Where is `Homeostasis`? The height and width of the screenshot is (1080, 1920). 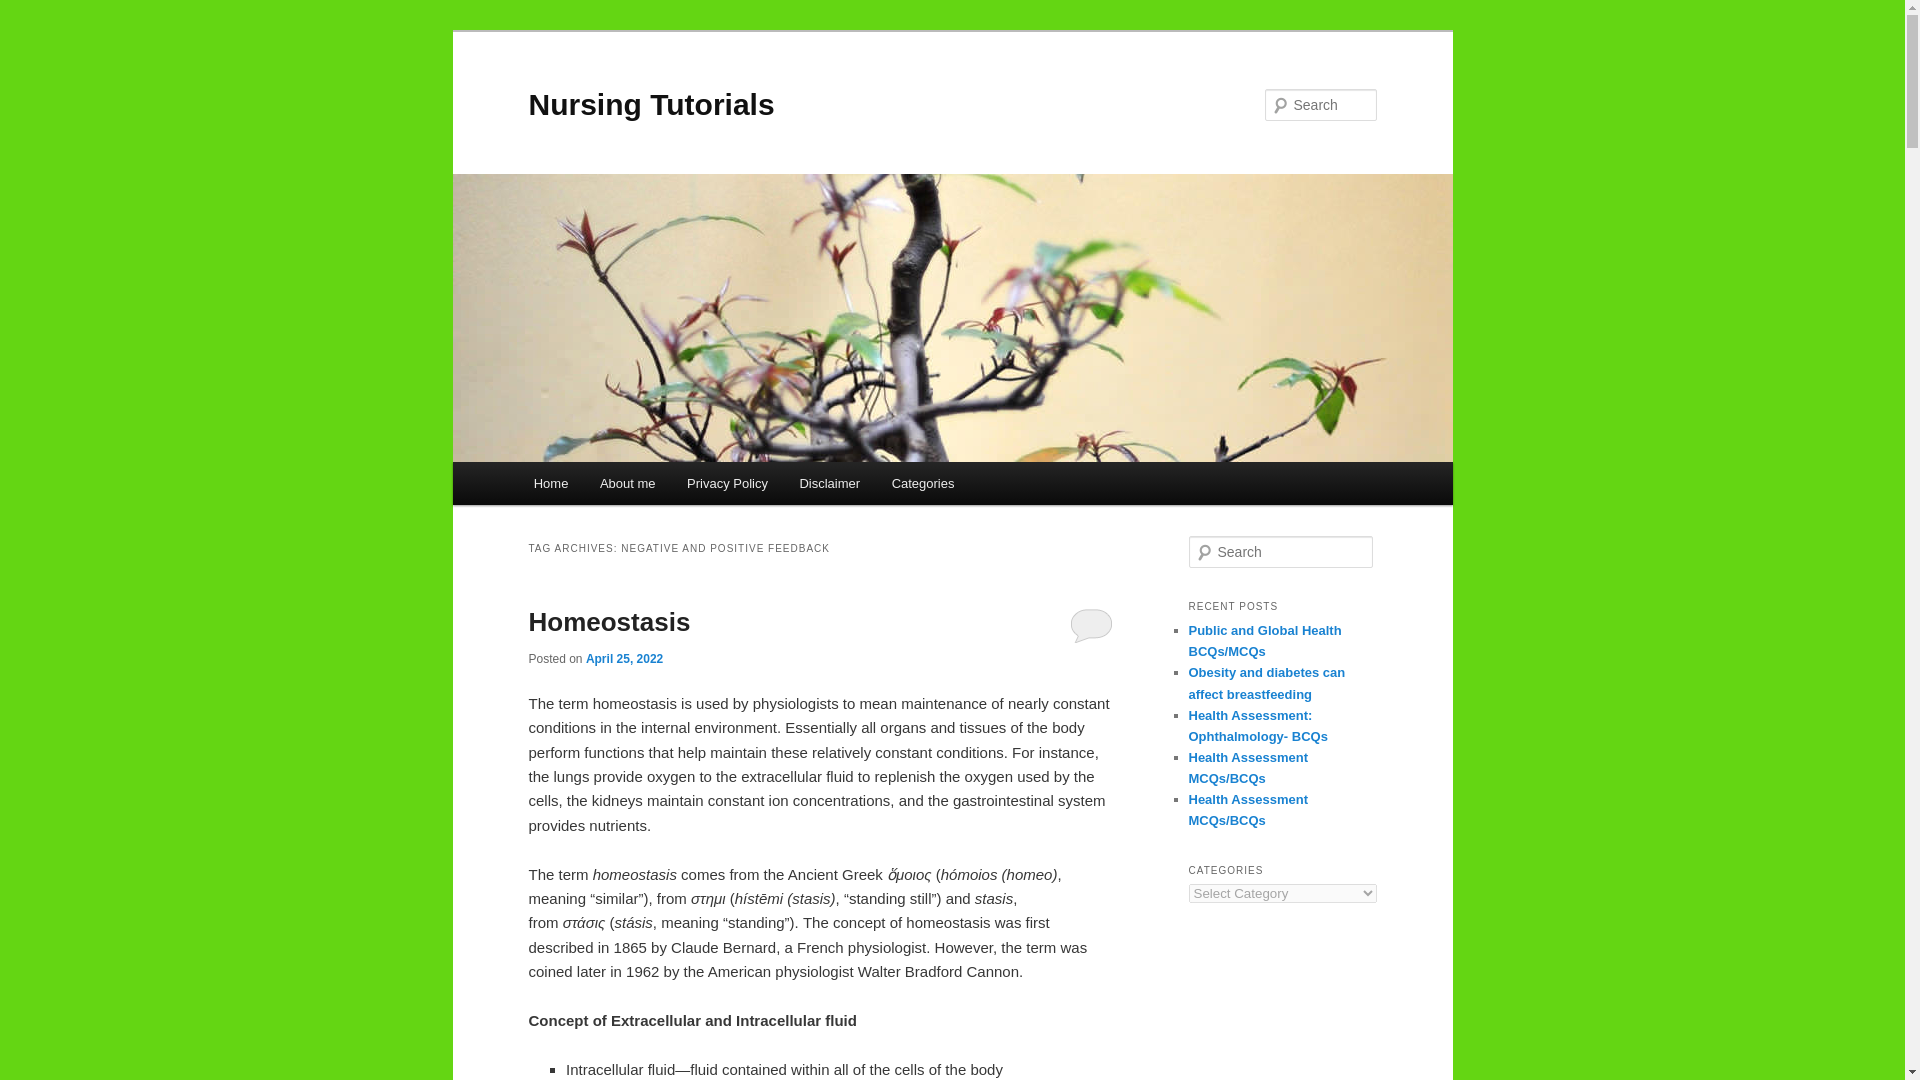 Homeostasis is located at coordinates (608, 622).